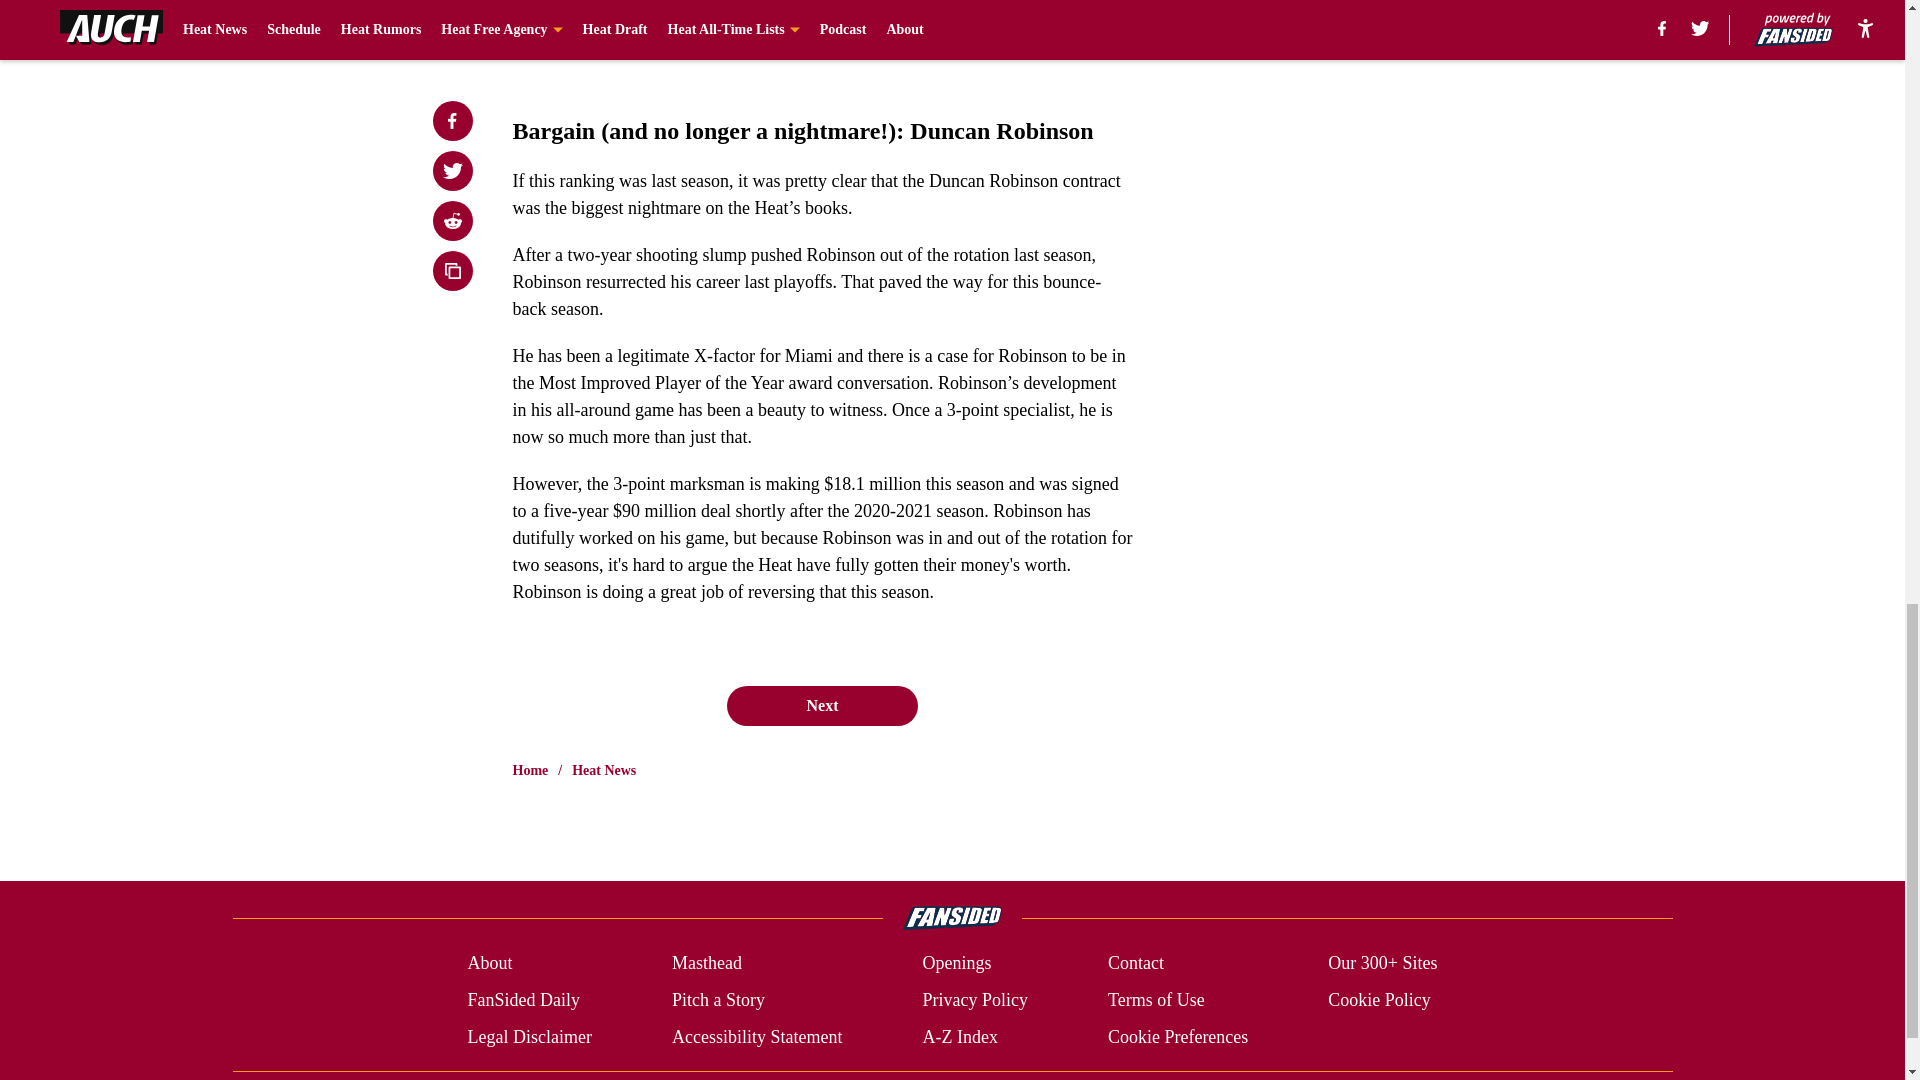 This screenshot has height=1080, width=1920. Describe the element at coordinates (706, 964) in the screenshot. I see `Masthead` at that location.